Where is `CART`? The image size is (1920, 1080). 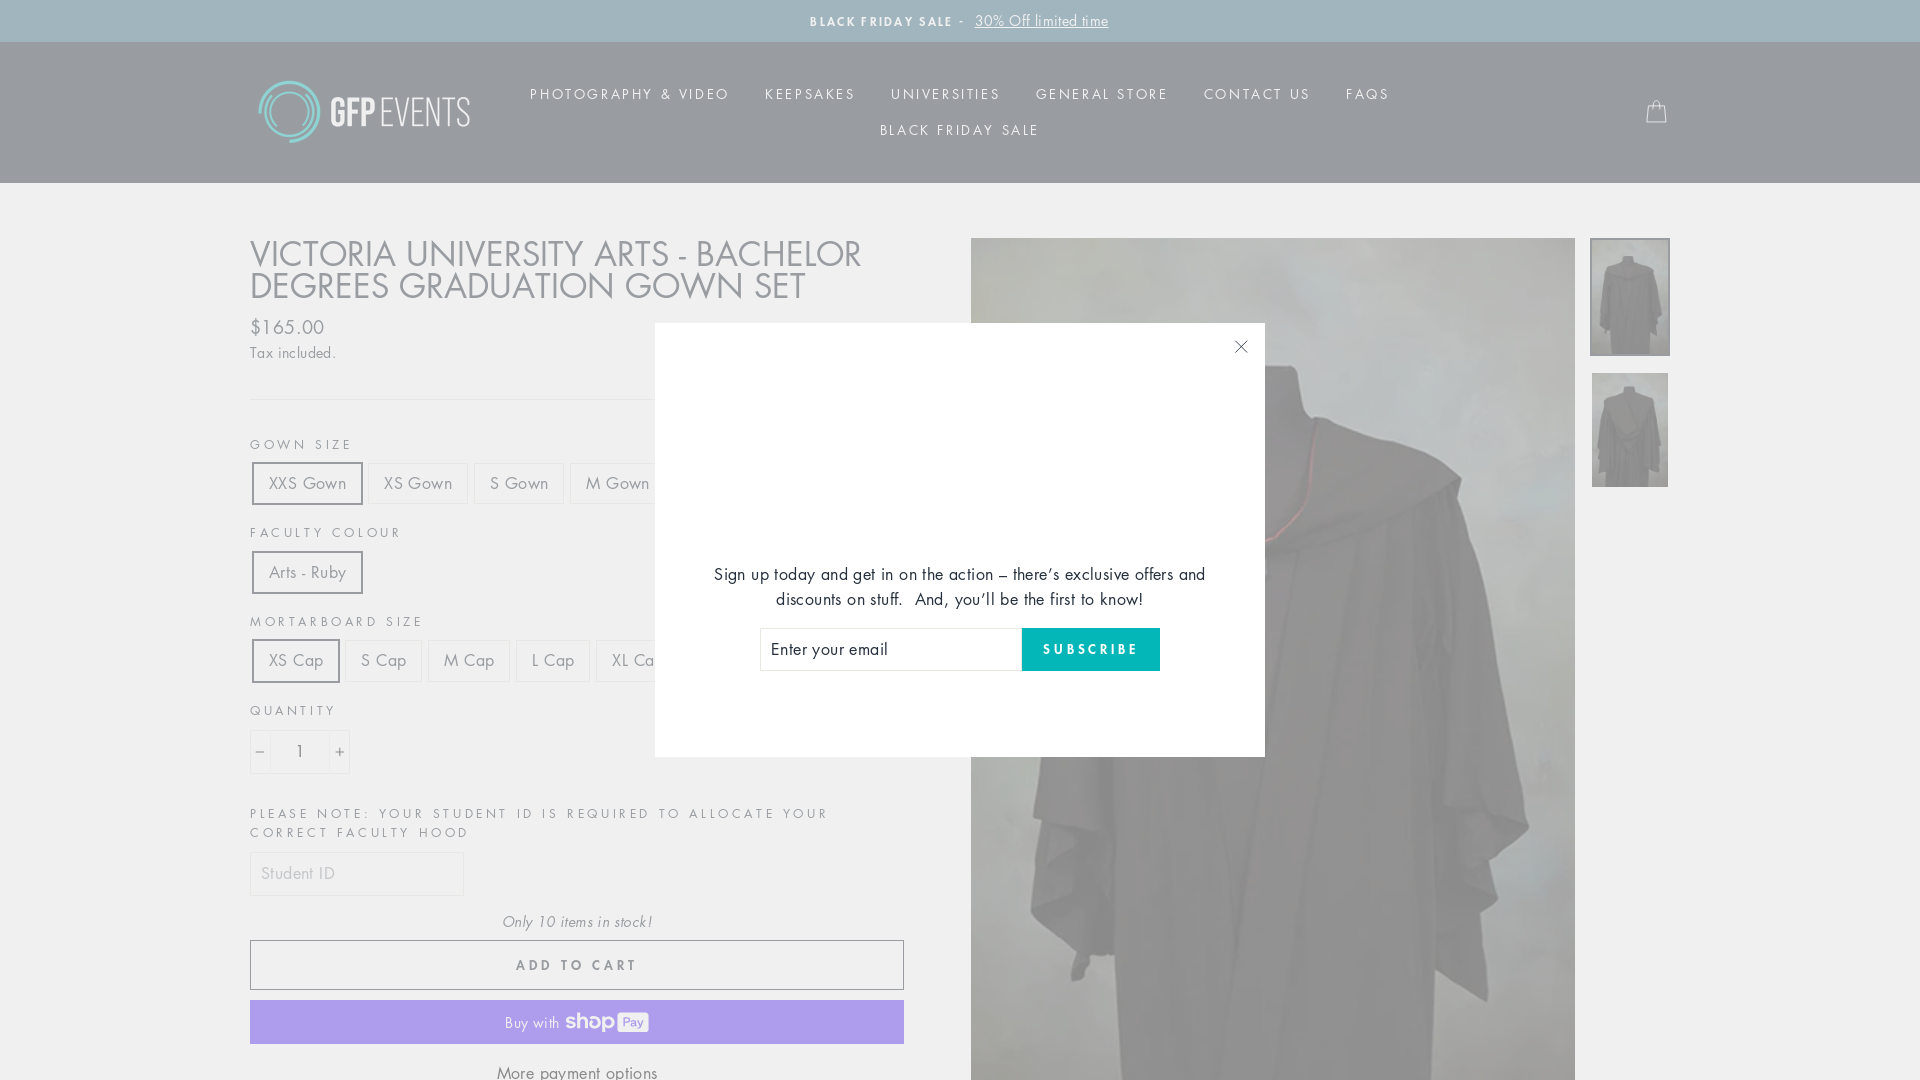 CART is located at coordinates (1656, 112).